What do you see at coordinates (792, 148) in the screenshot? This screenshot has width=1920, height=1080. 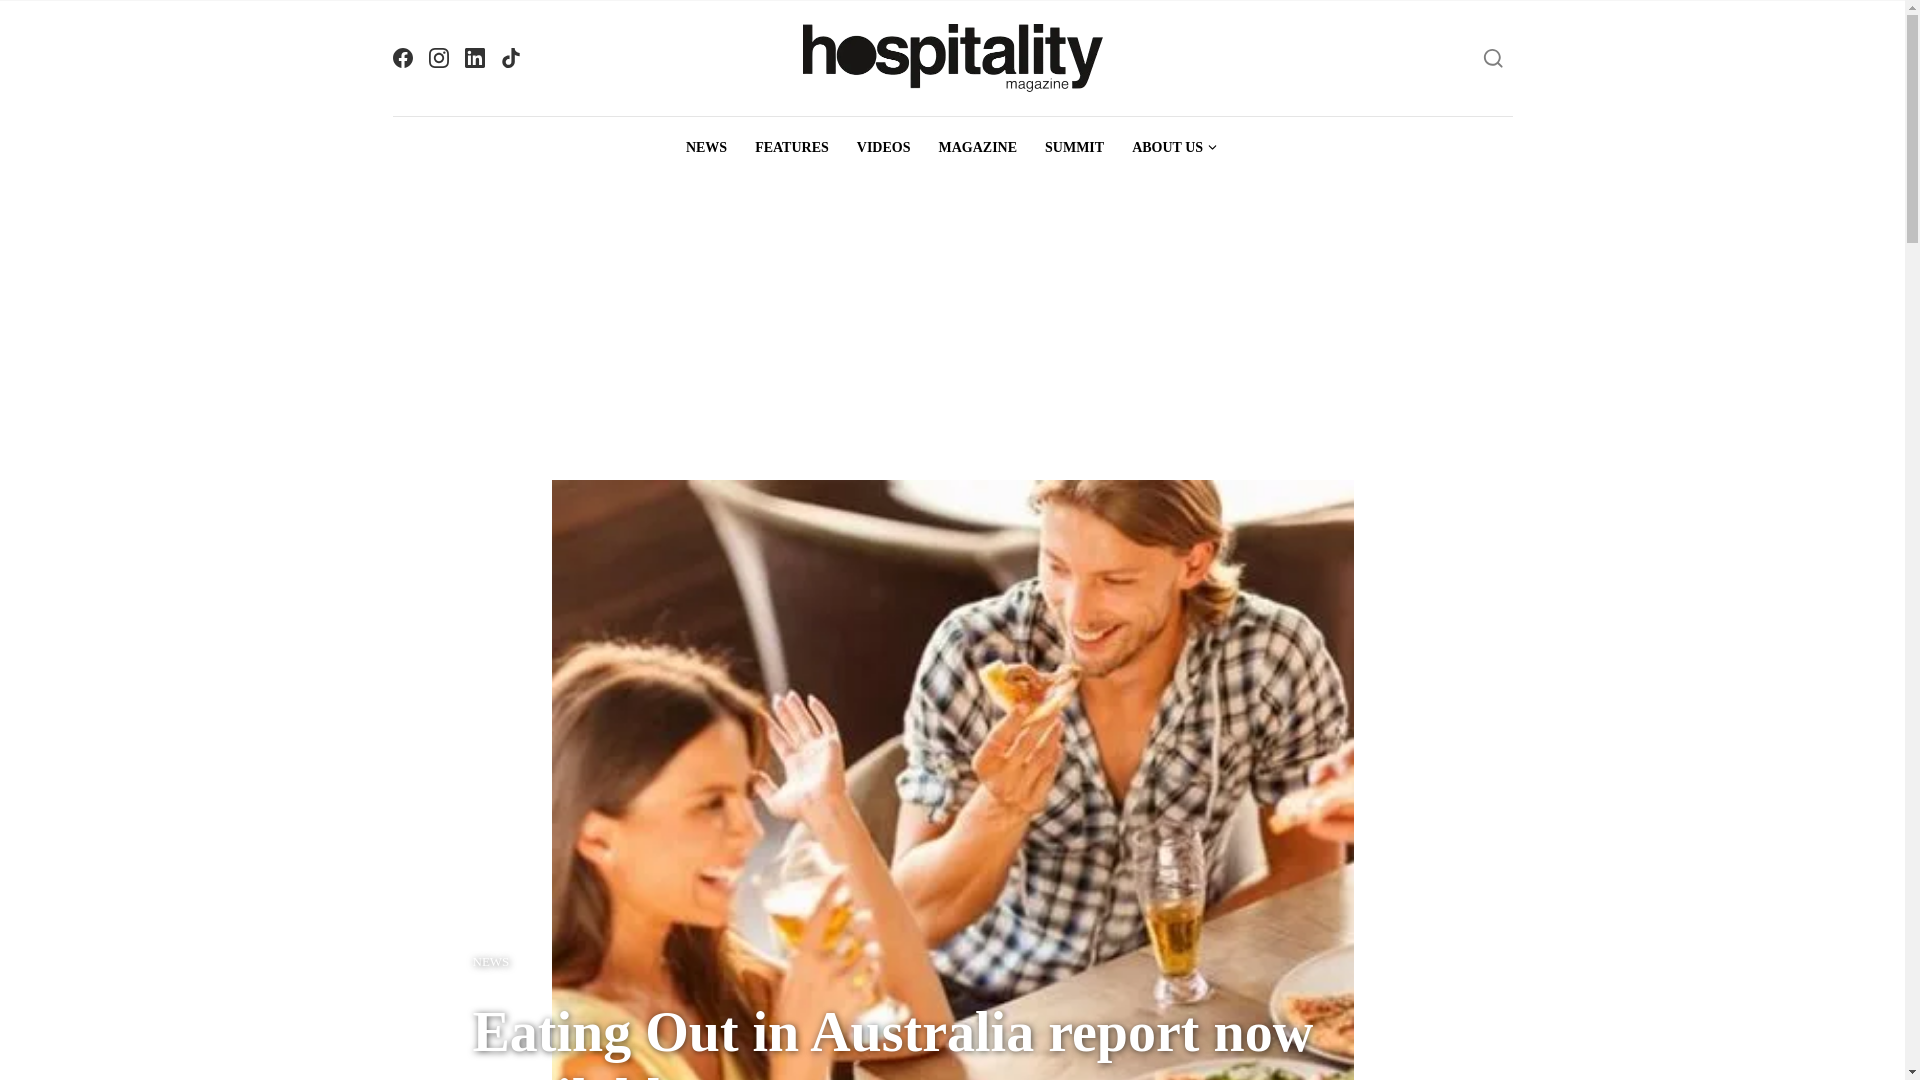 I see `FEATURES` at bounding box center [792, 148].